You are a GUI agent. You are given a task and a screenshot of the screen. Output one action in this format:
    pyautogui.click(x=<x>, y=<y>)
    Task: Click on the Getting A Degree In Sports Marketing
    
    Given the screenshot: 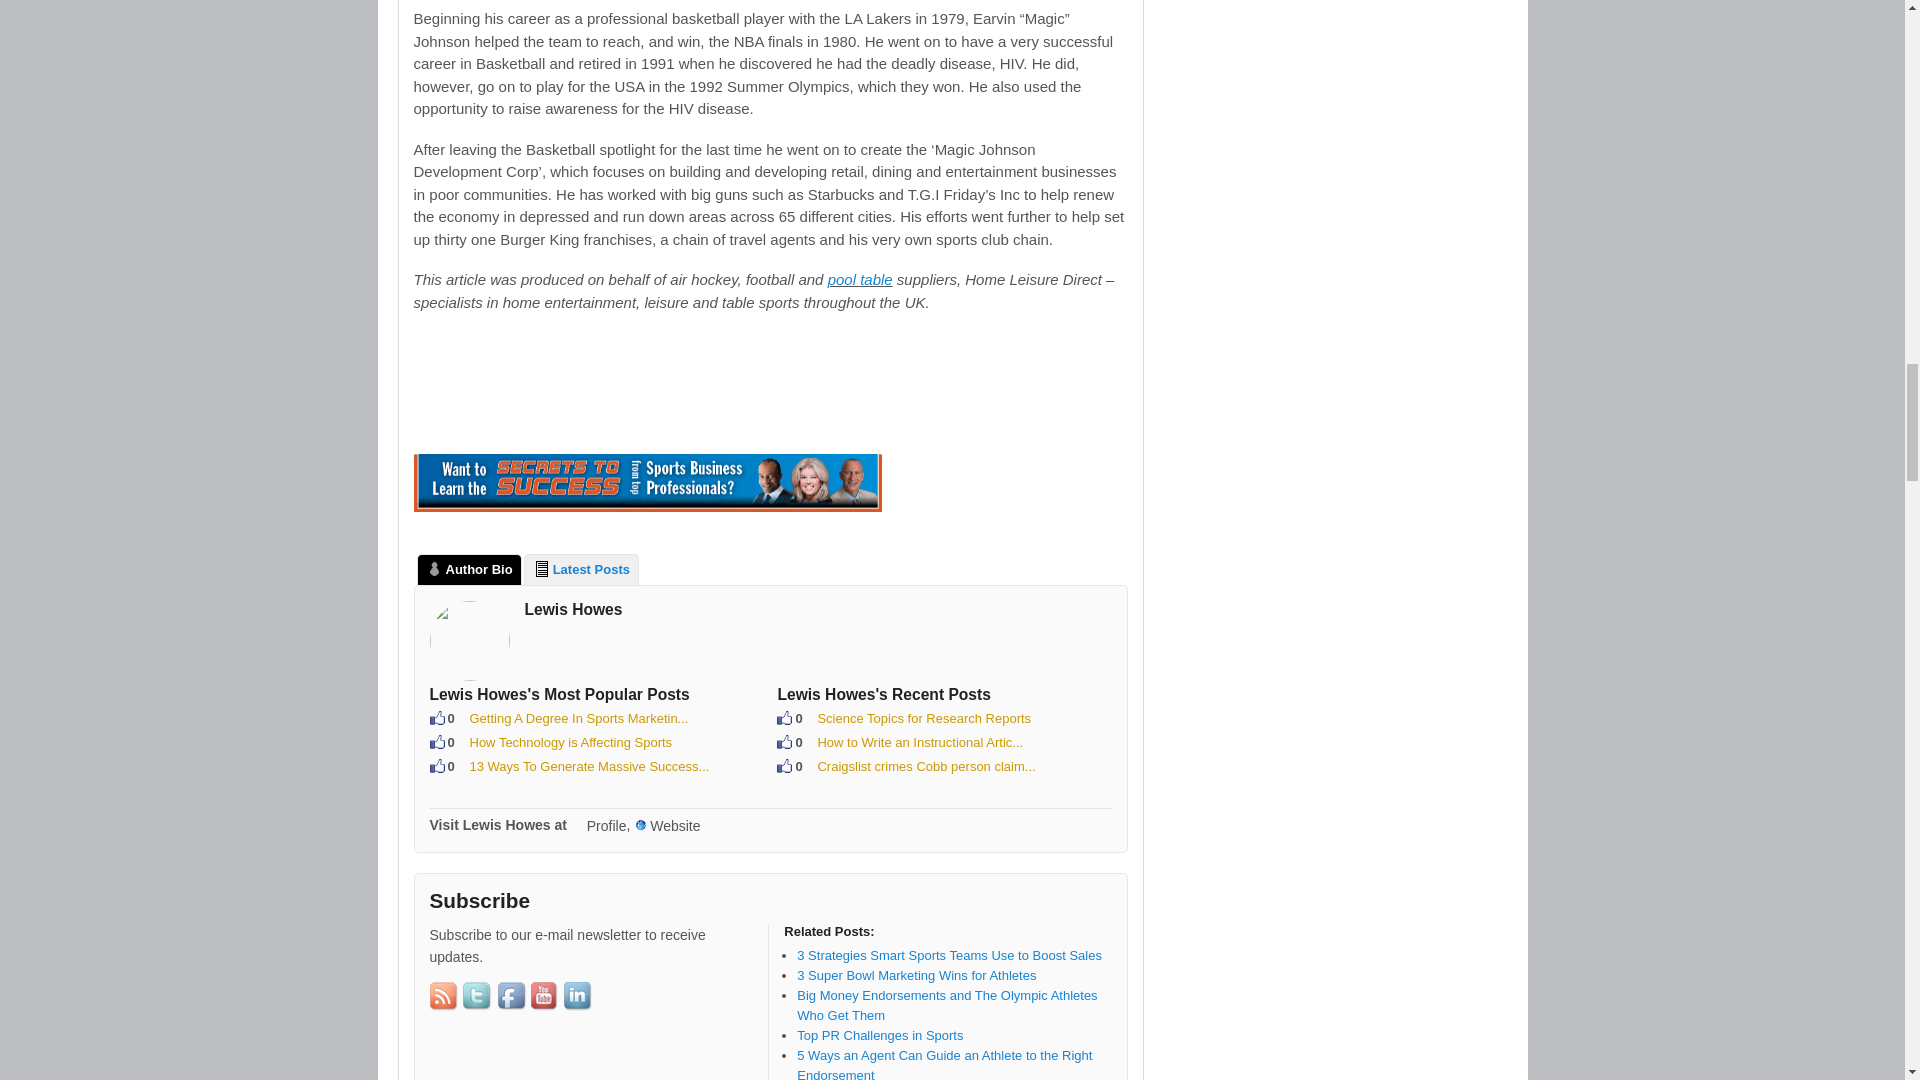 What is the action you would take?
    pyautogui.click(x=580, y=718)
    